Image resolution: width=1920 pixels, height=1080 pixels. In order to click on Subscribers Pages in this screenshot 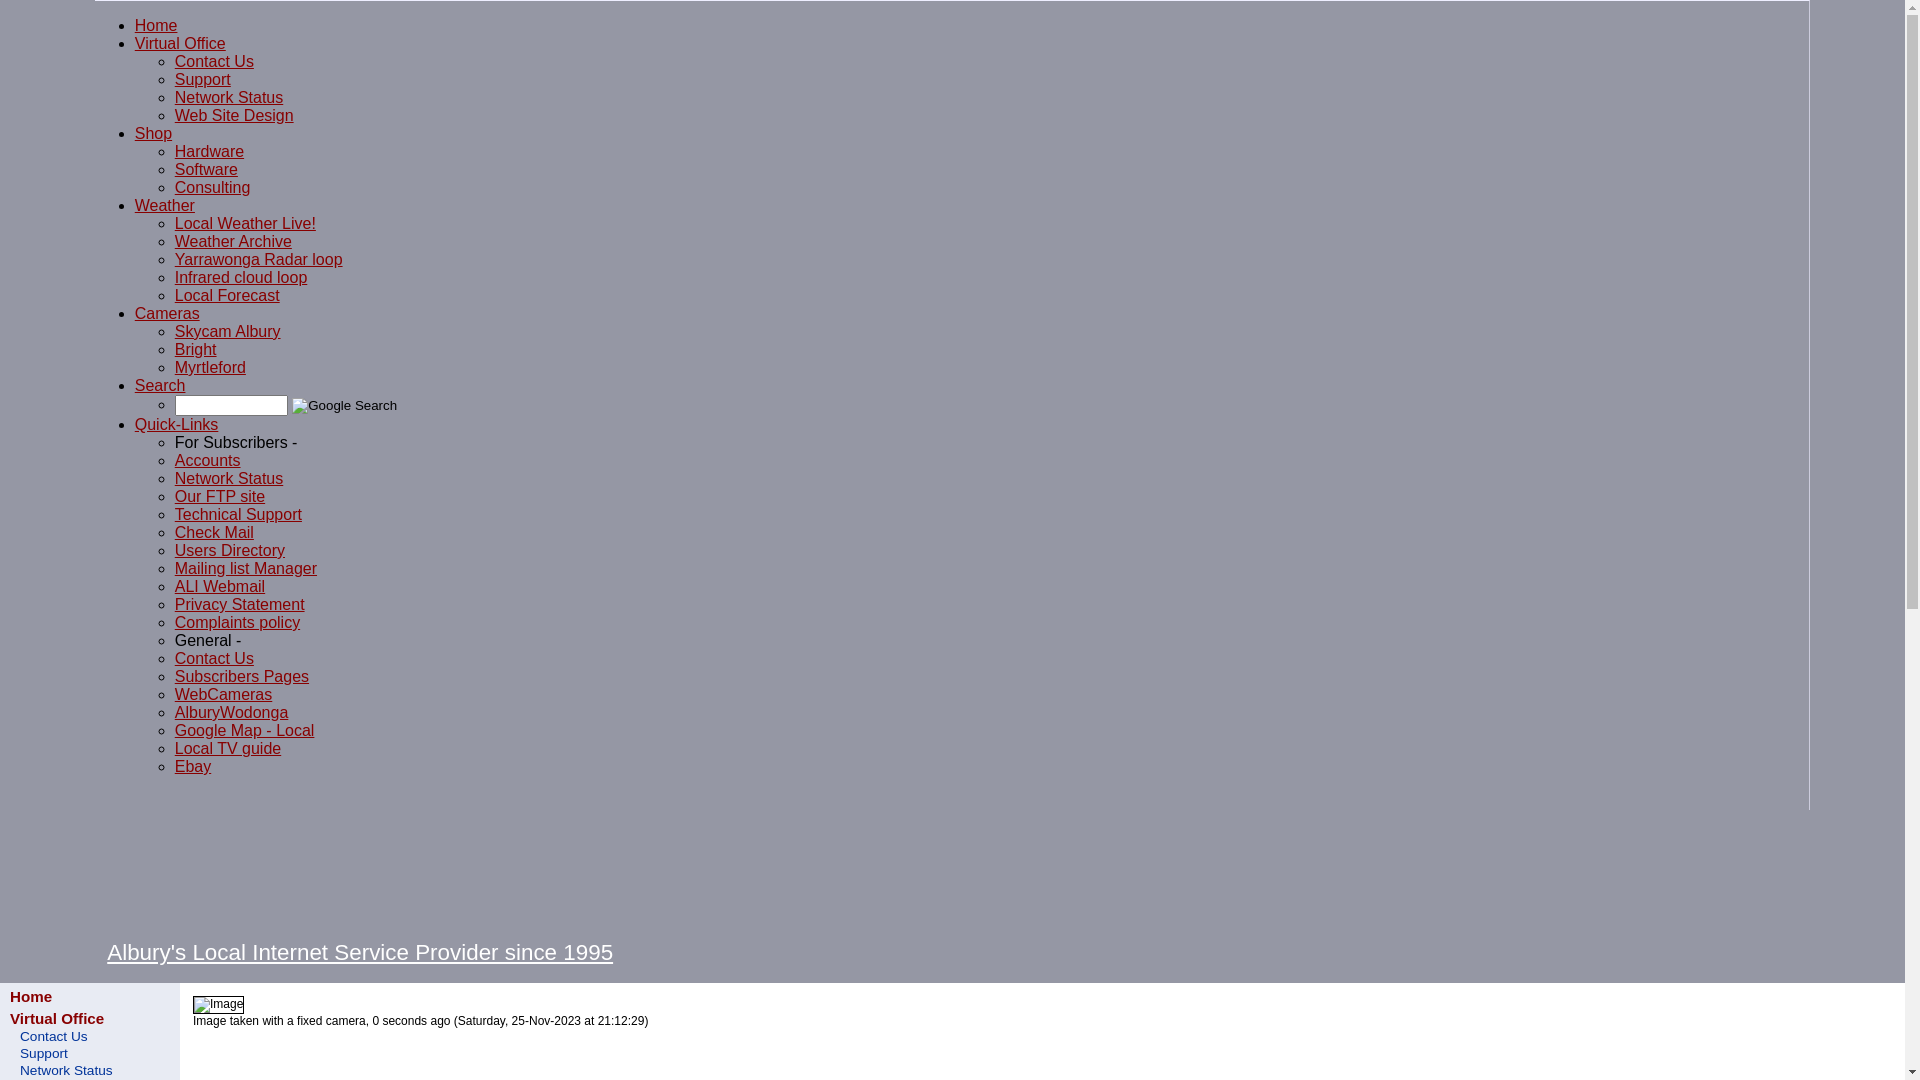, I will do `click(242, 676)`.